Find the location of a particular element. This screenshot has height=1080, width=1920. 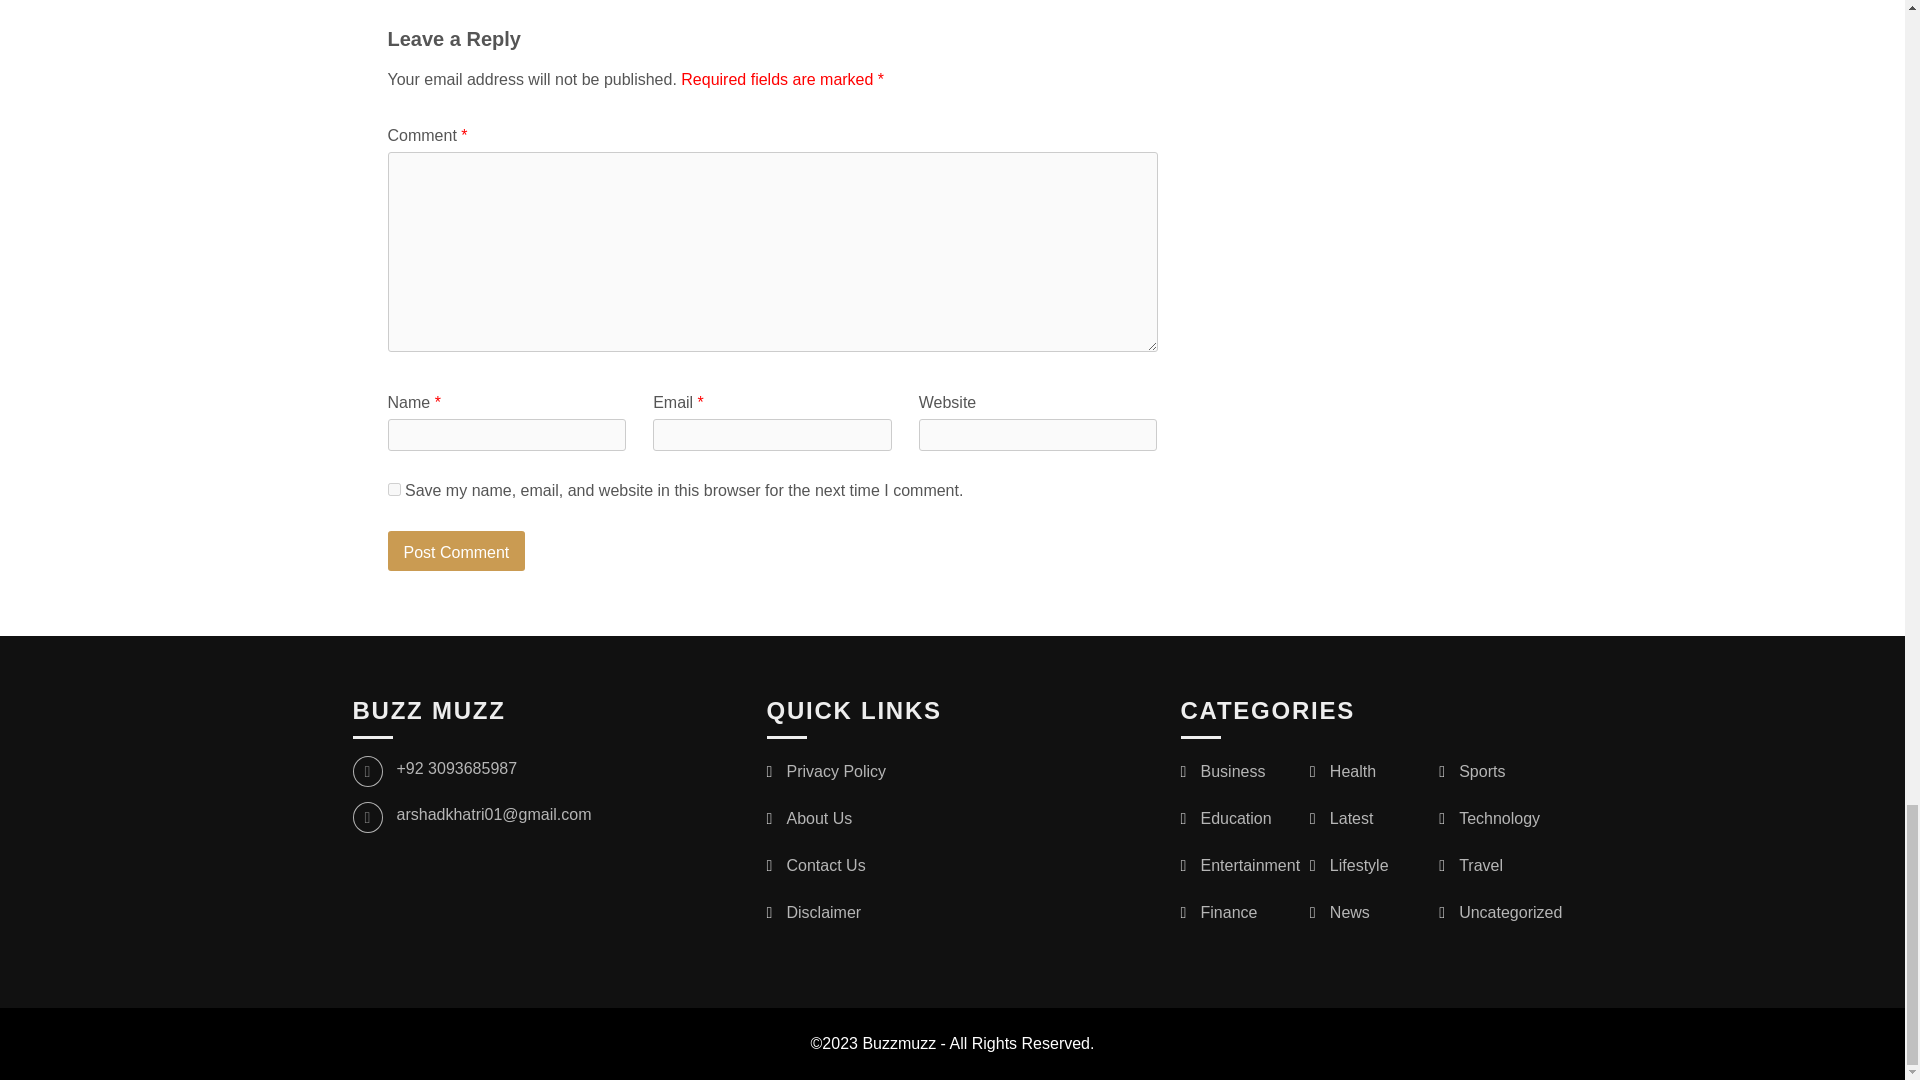

yes is located at coordinates (394, 488).